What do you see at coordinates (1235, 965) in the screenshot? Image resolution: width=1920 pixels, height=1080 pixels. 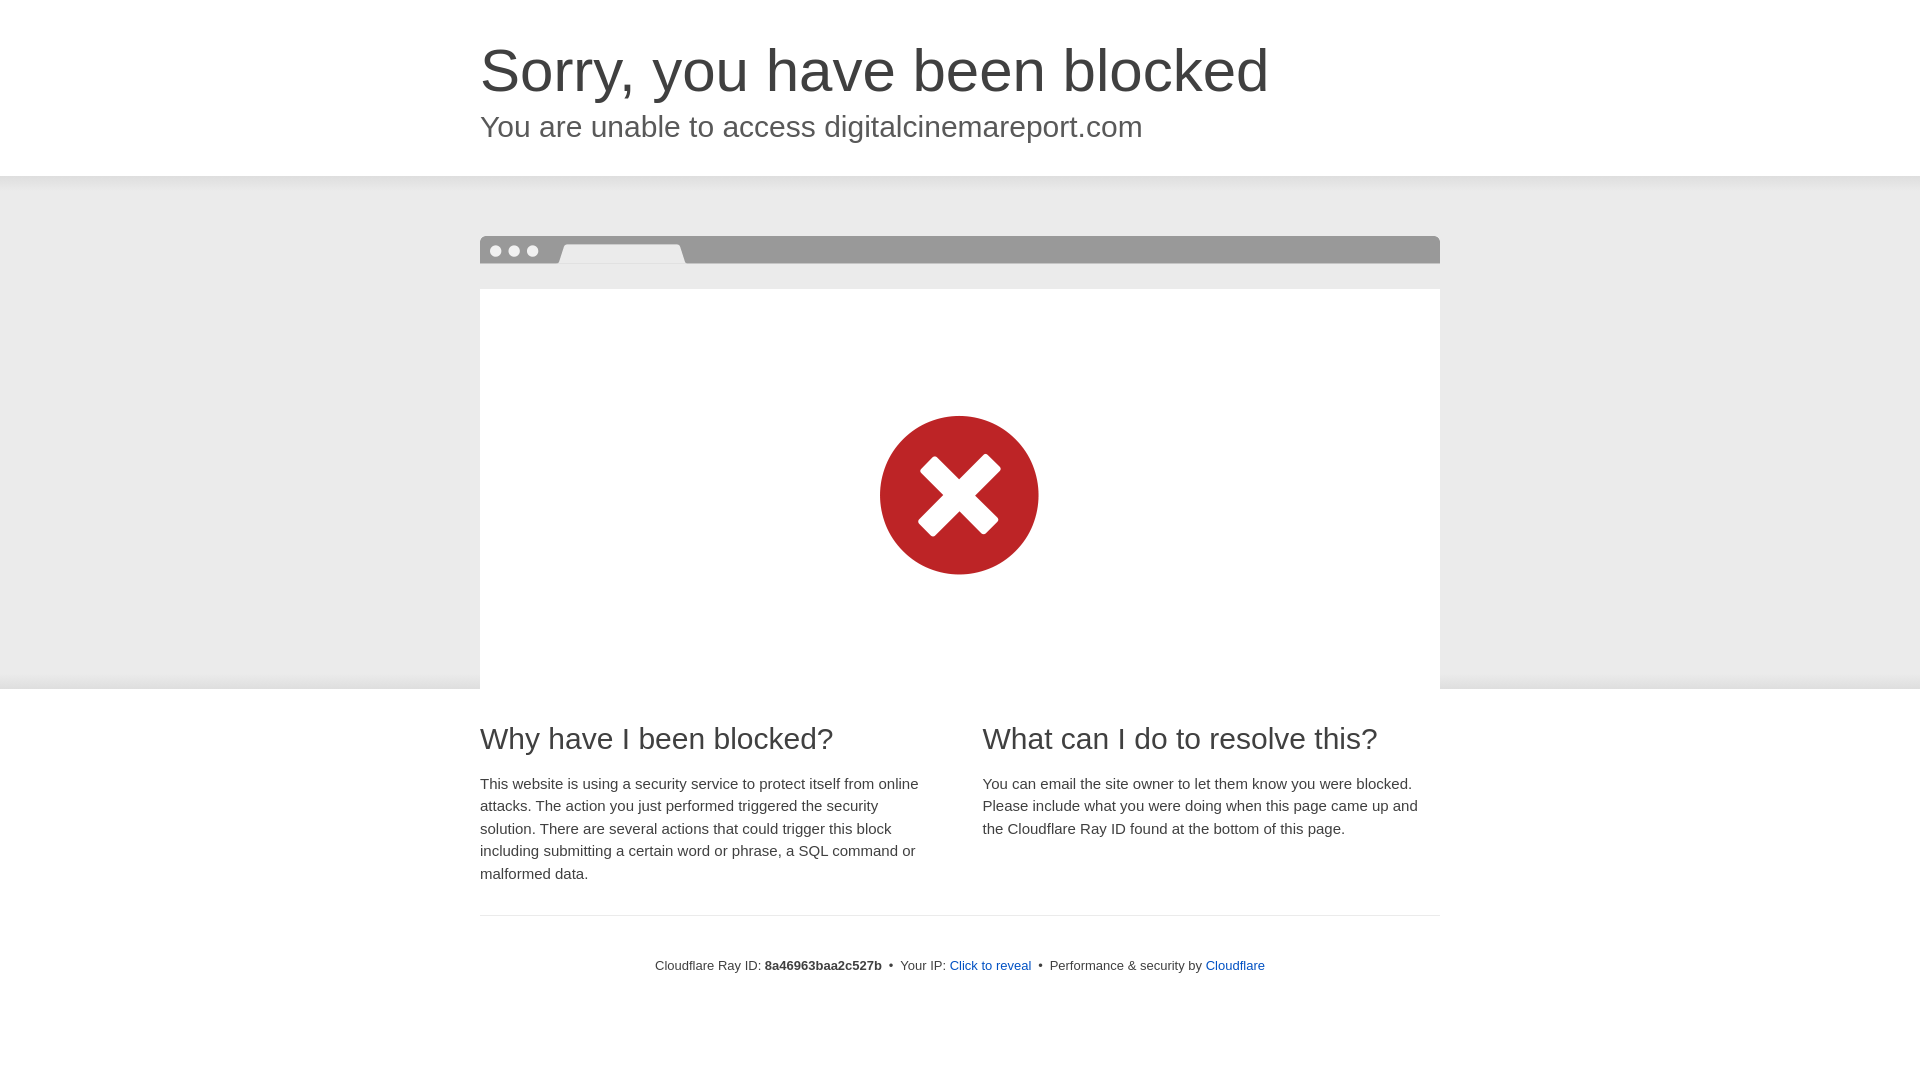 I see `Cloudflare` at bounding box center [1235, 965].